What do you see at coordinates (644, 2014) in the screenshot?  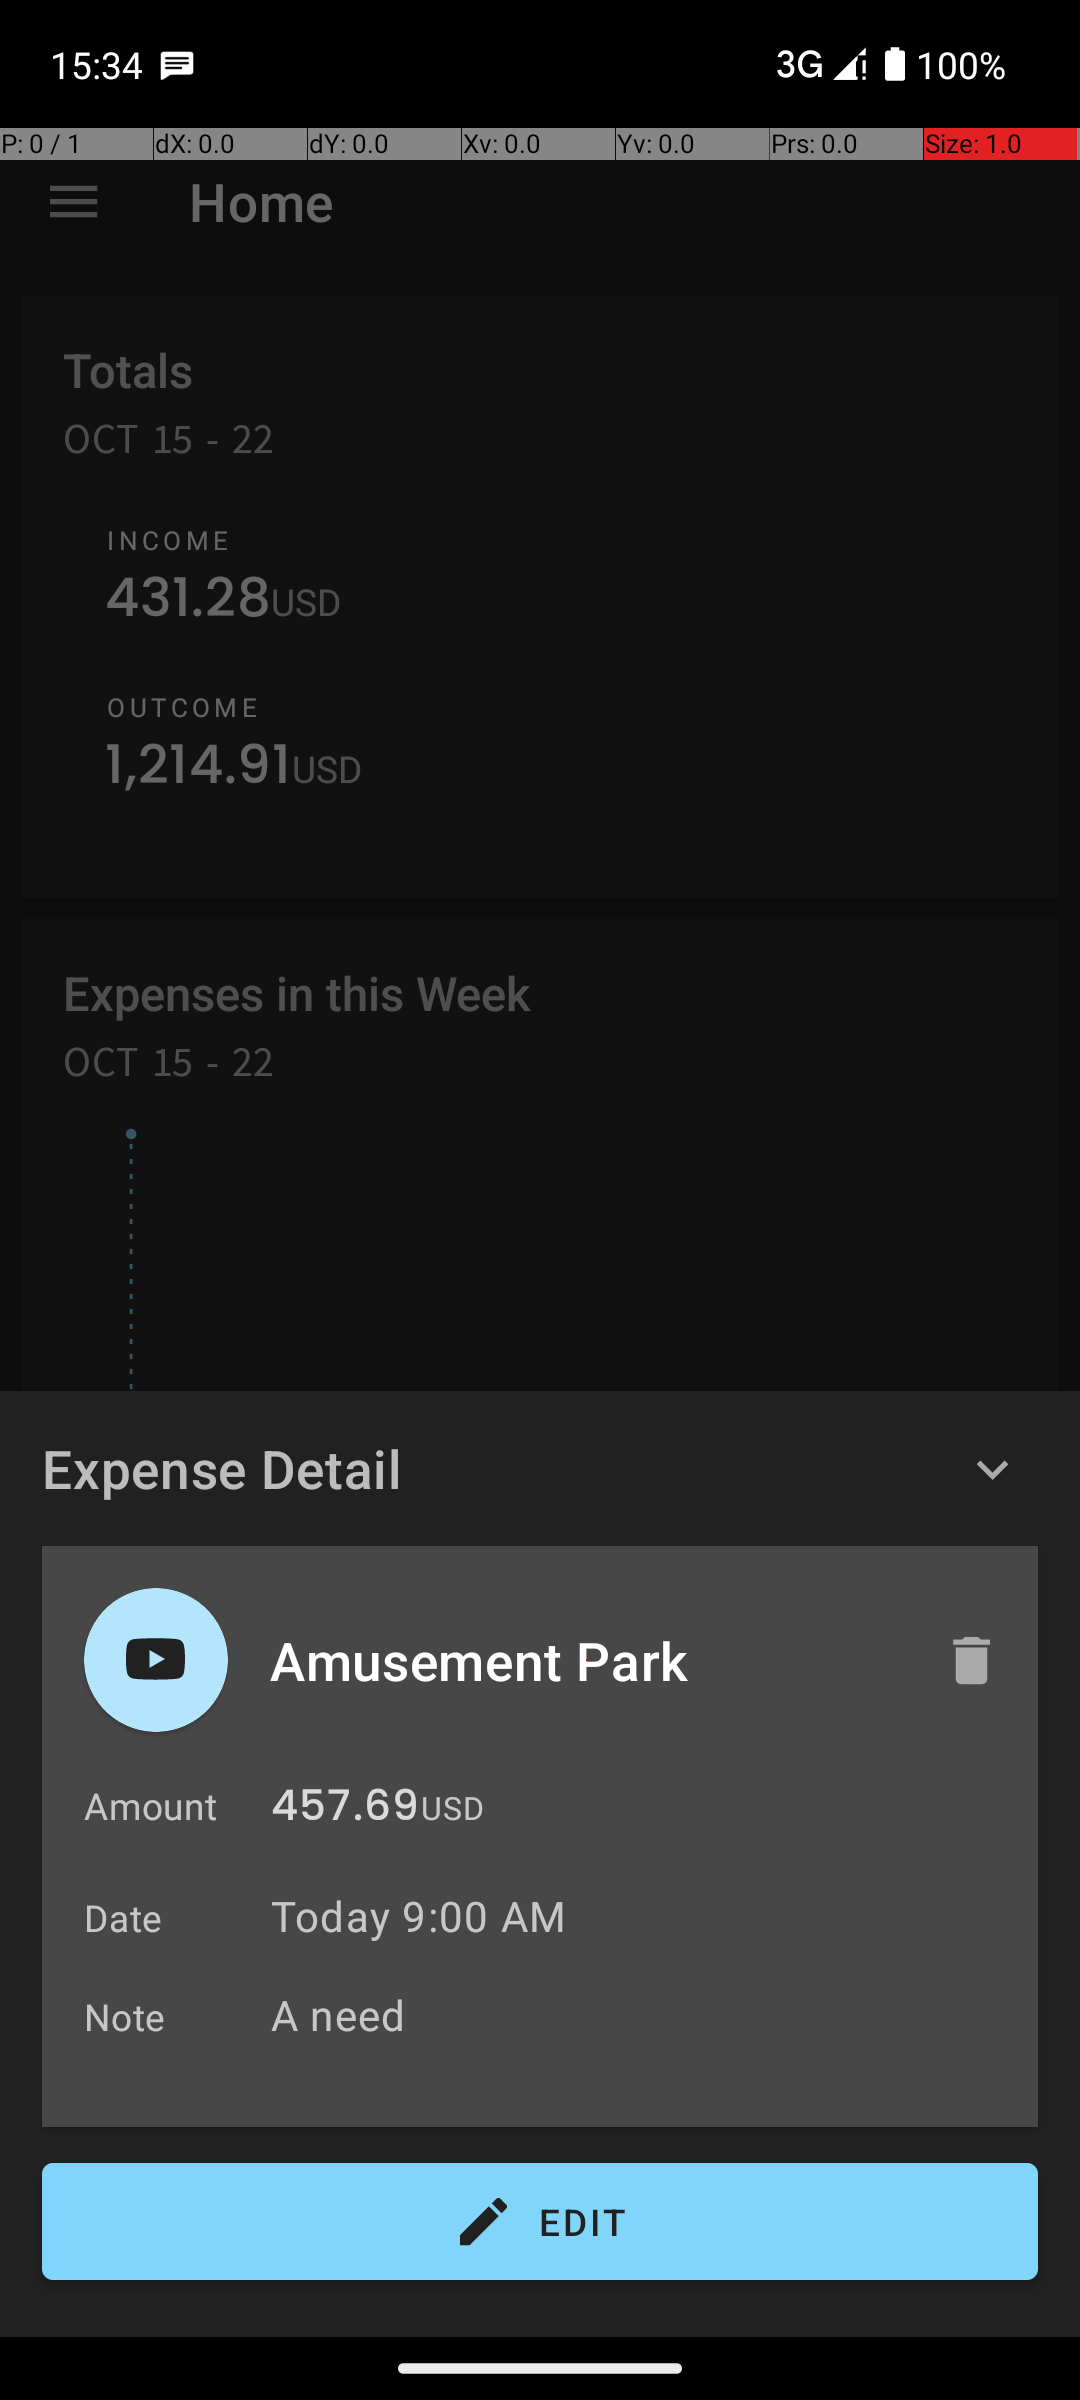 I see `A need` at bounding box center [644, 2014].